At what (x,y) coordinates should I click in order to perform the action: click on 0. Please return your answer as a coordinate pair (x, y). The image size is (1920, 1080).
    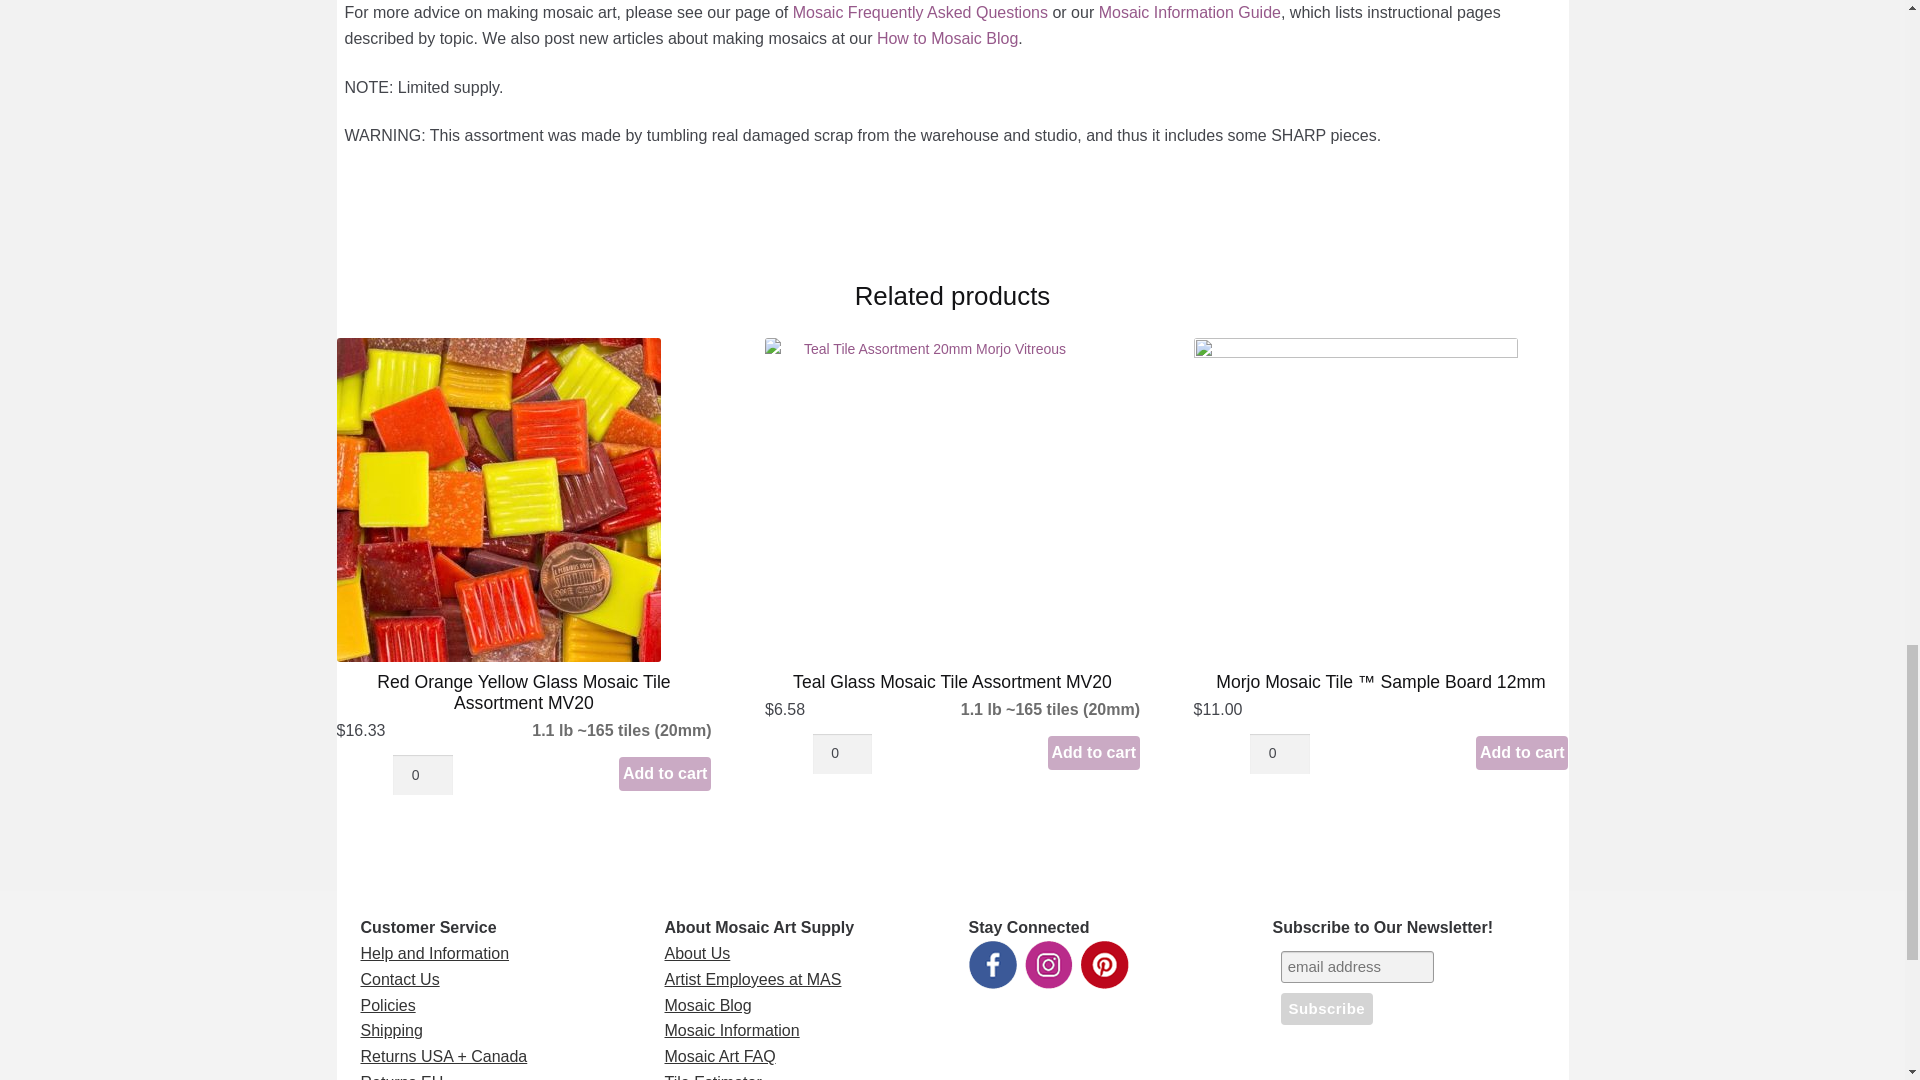
    Looking at the image, I should click on (422, 774).